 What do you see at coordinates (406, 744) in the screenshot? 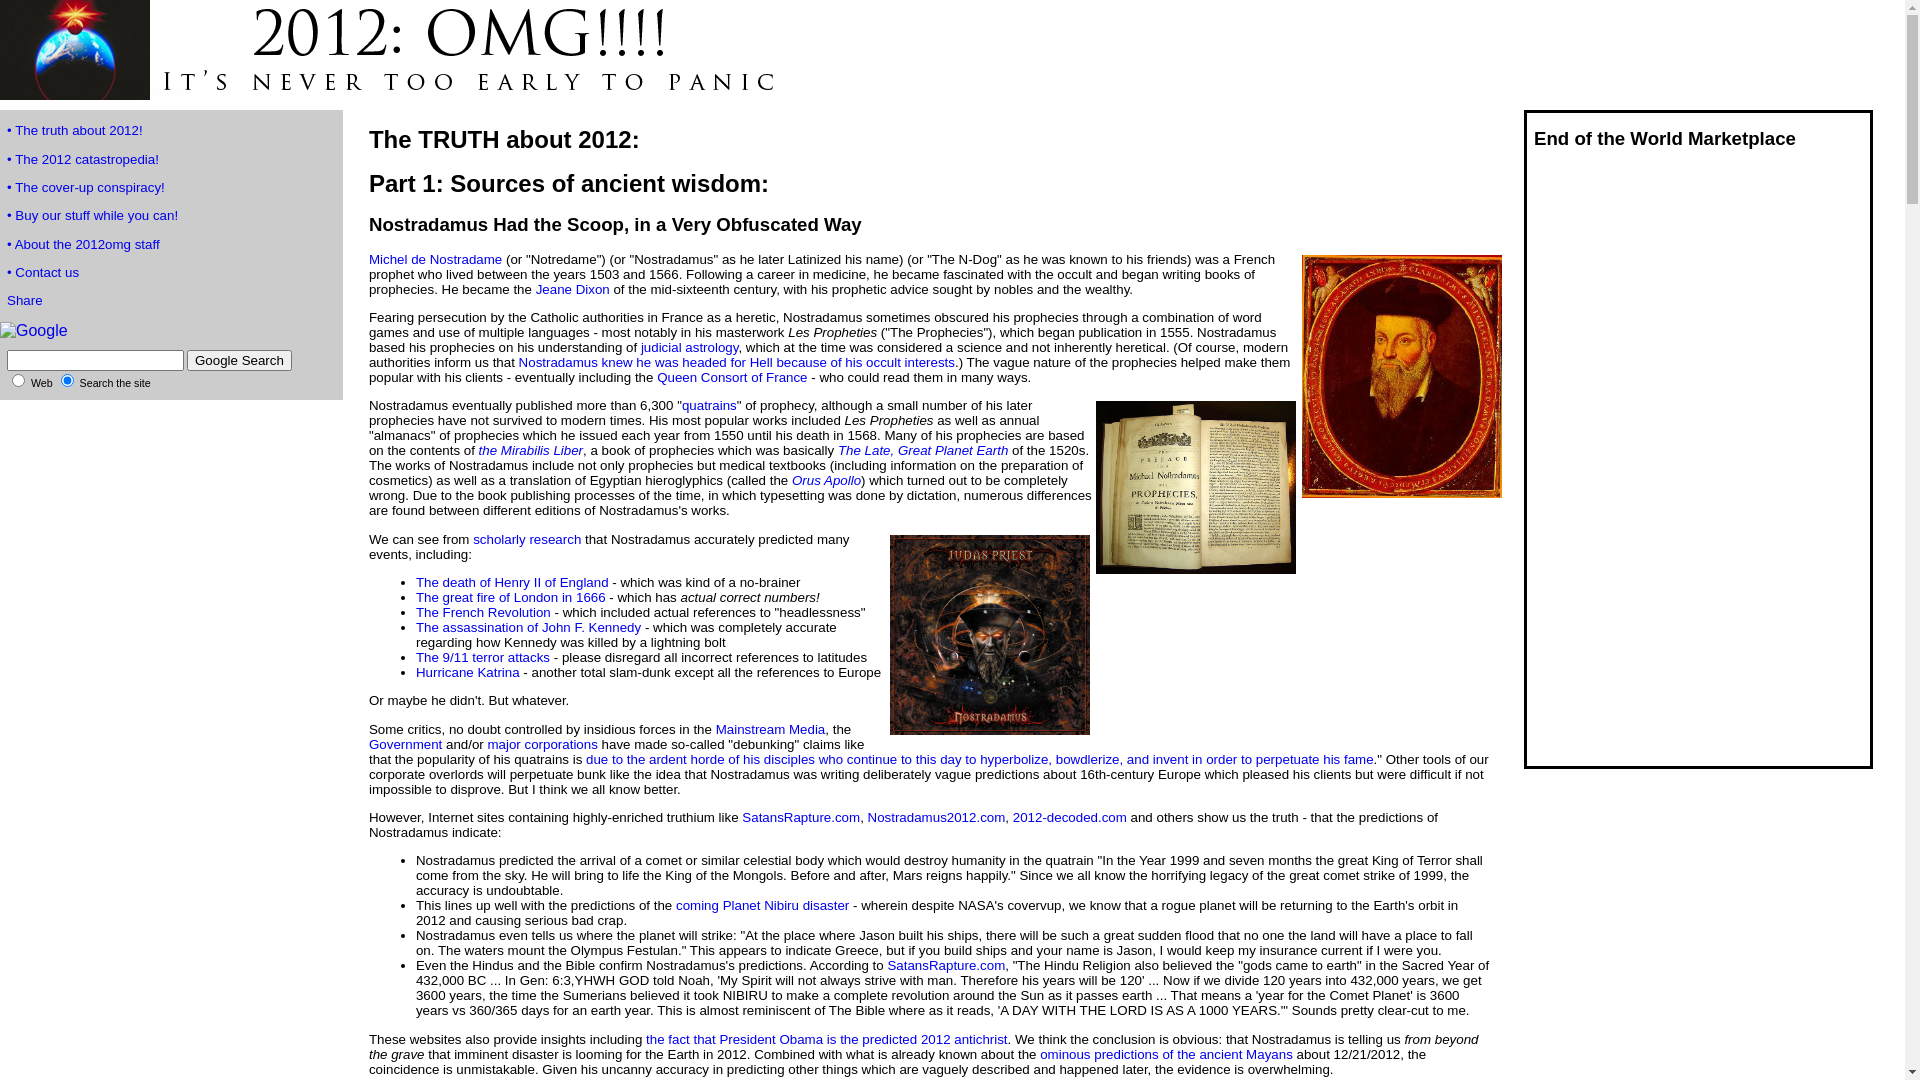
I see `Government` at bounding box center [406, 744].